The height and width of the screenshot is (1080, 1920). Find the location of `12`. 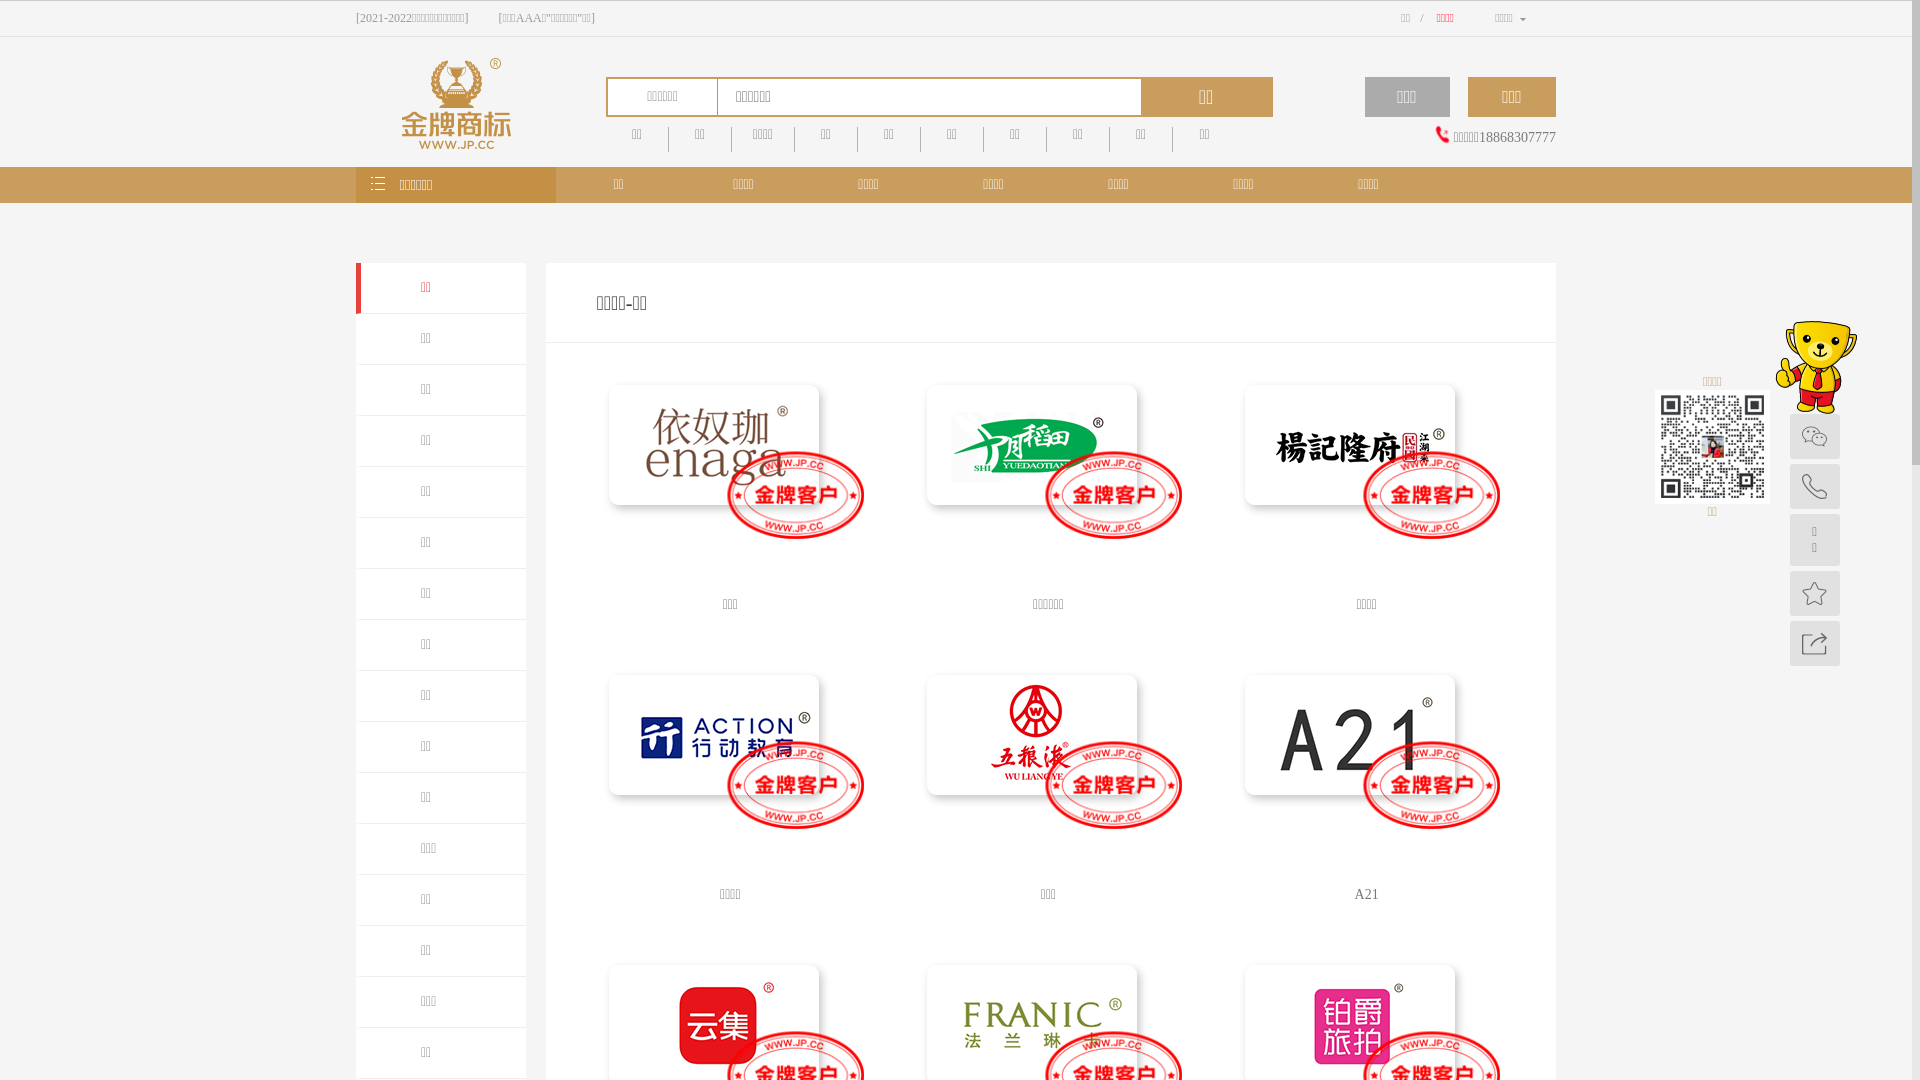

12 is located at coordinates (982, 171).